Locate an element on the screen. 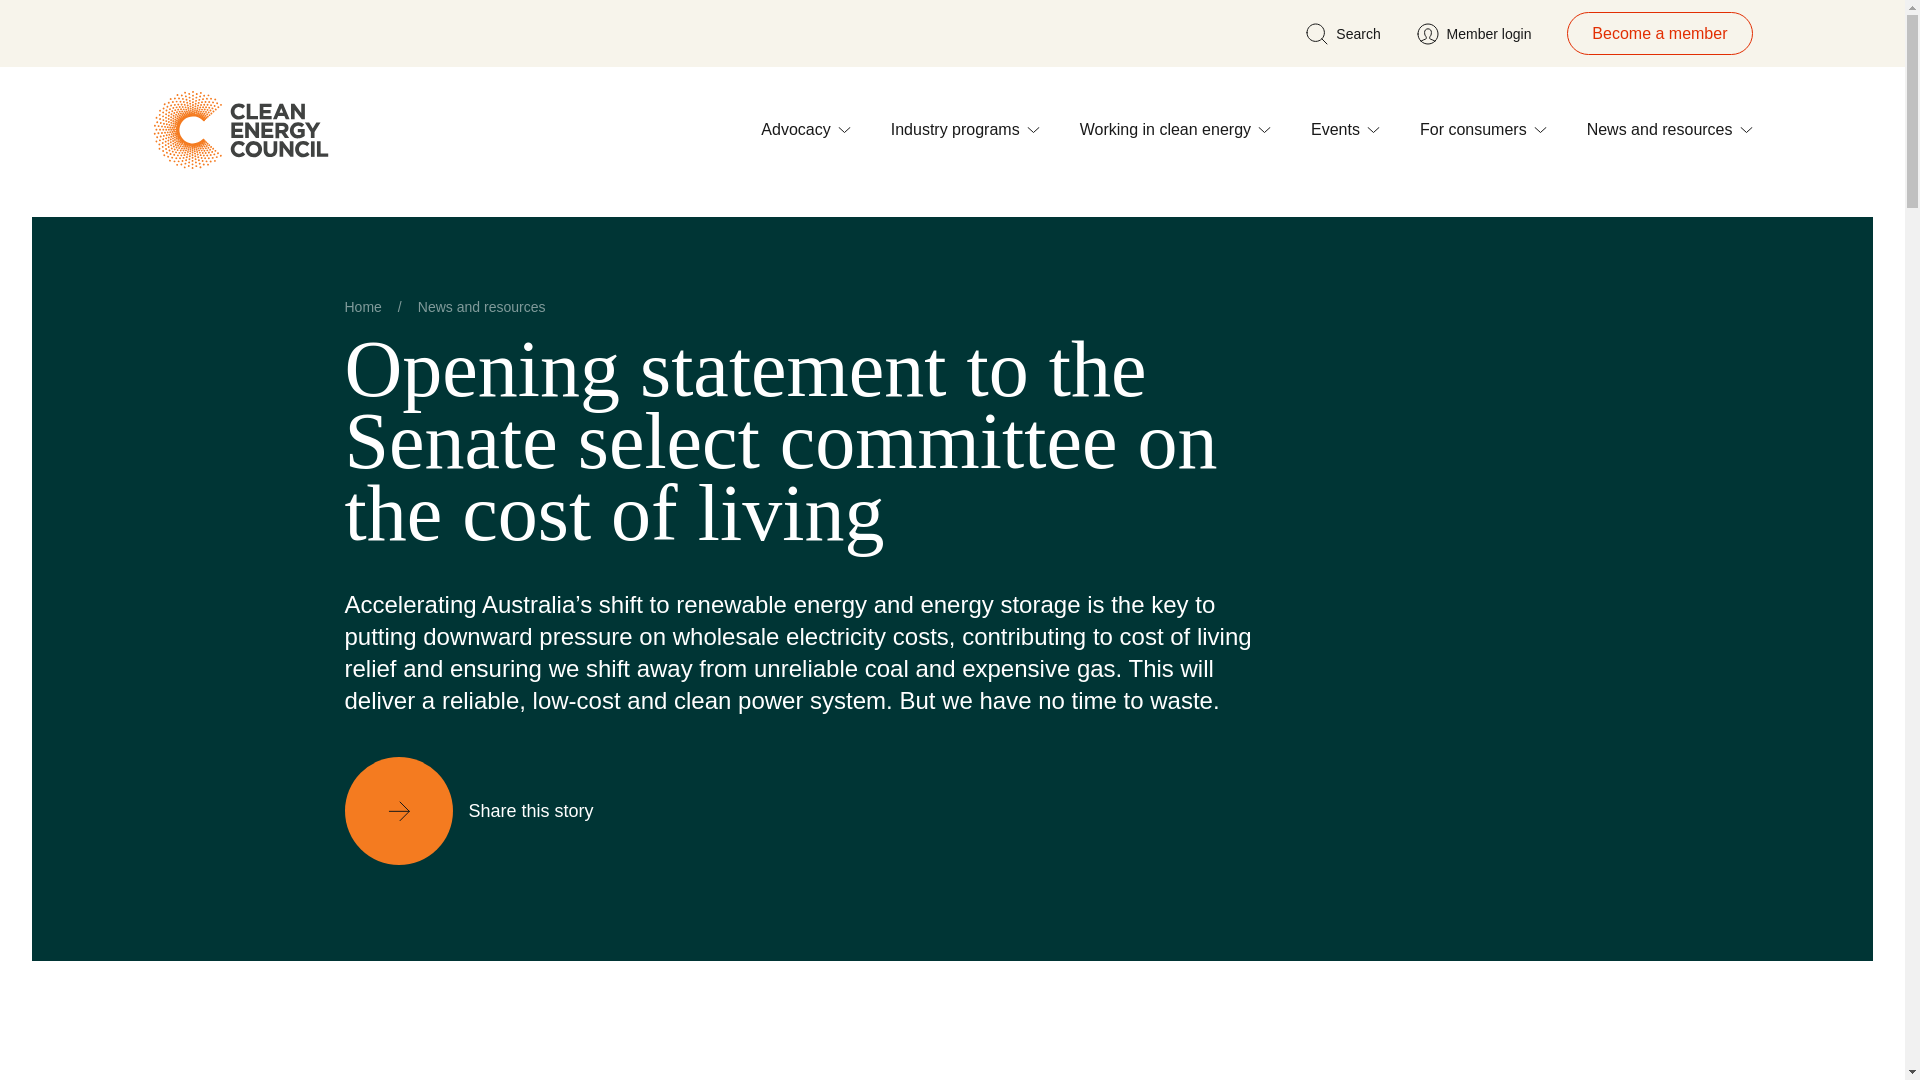 The height and width of the screenshot is (1080, 1920). Working in clean energy is located at coordinates (1175, 130).